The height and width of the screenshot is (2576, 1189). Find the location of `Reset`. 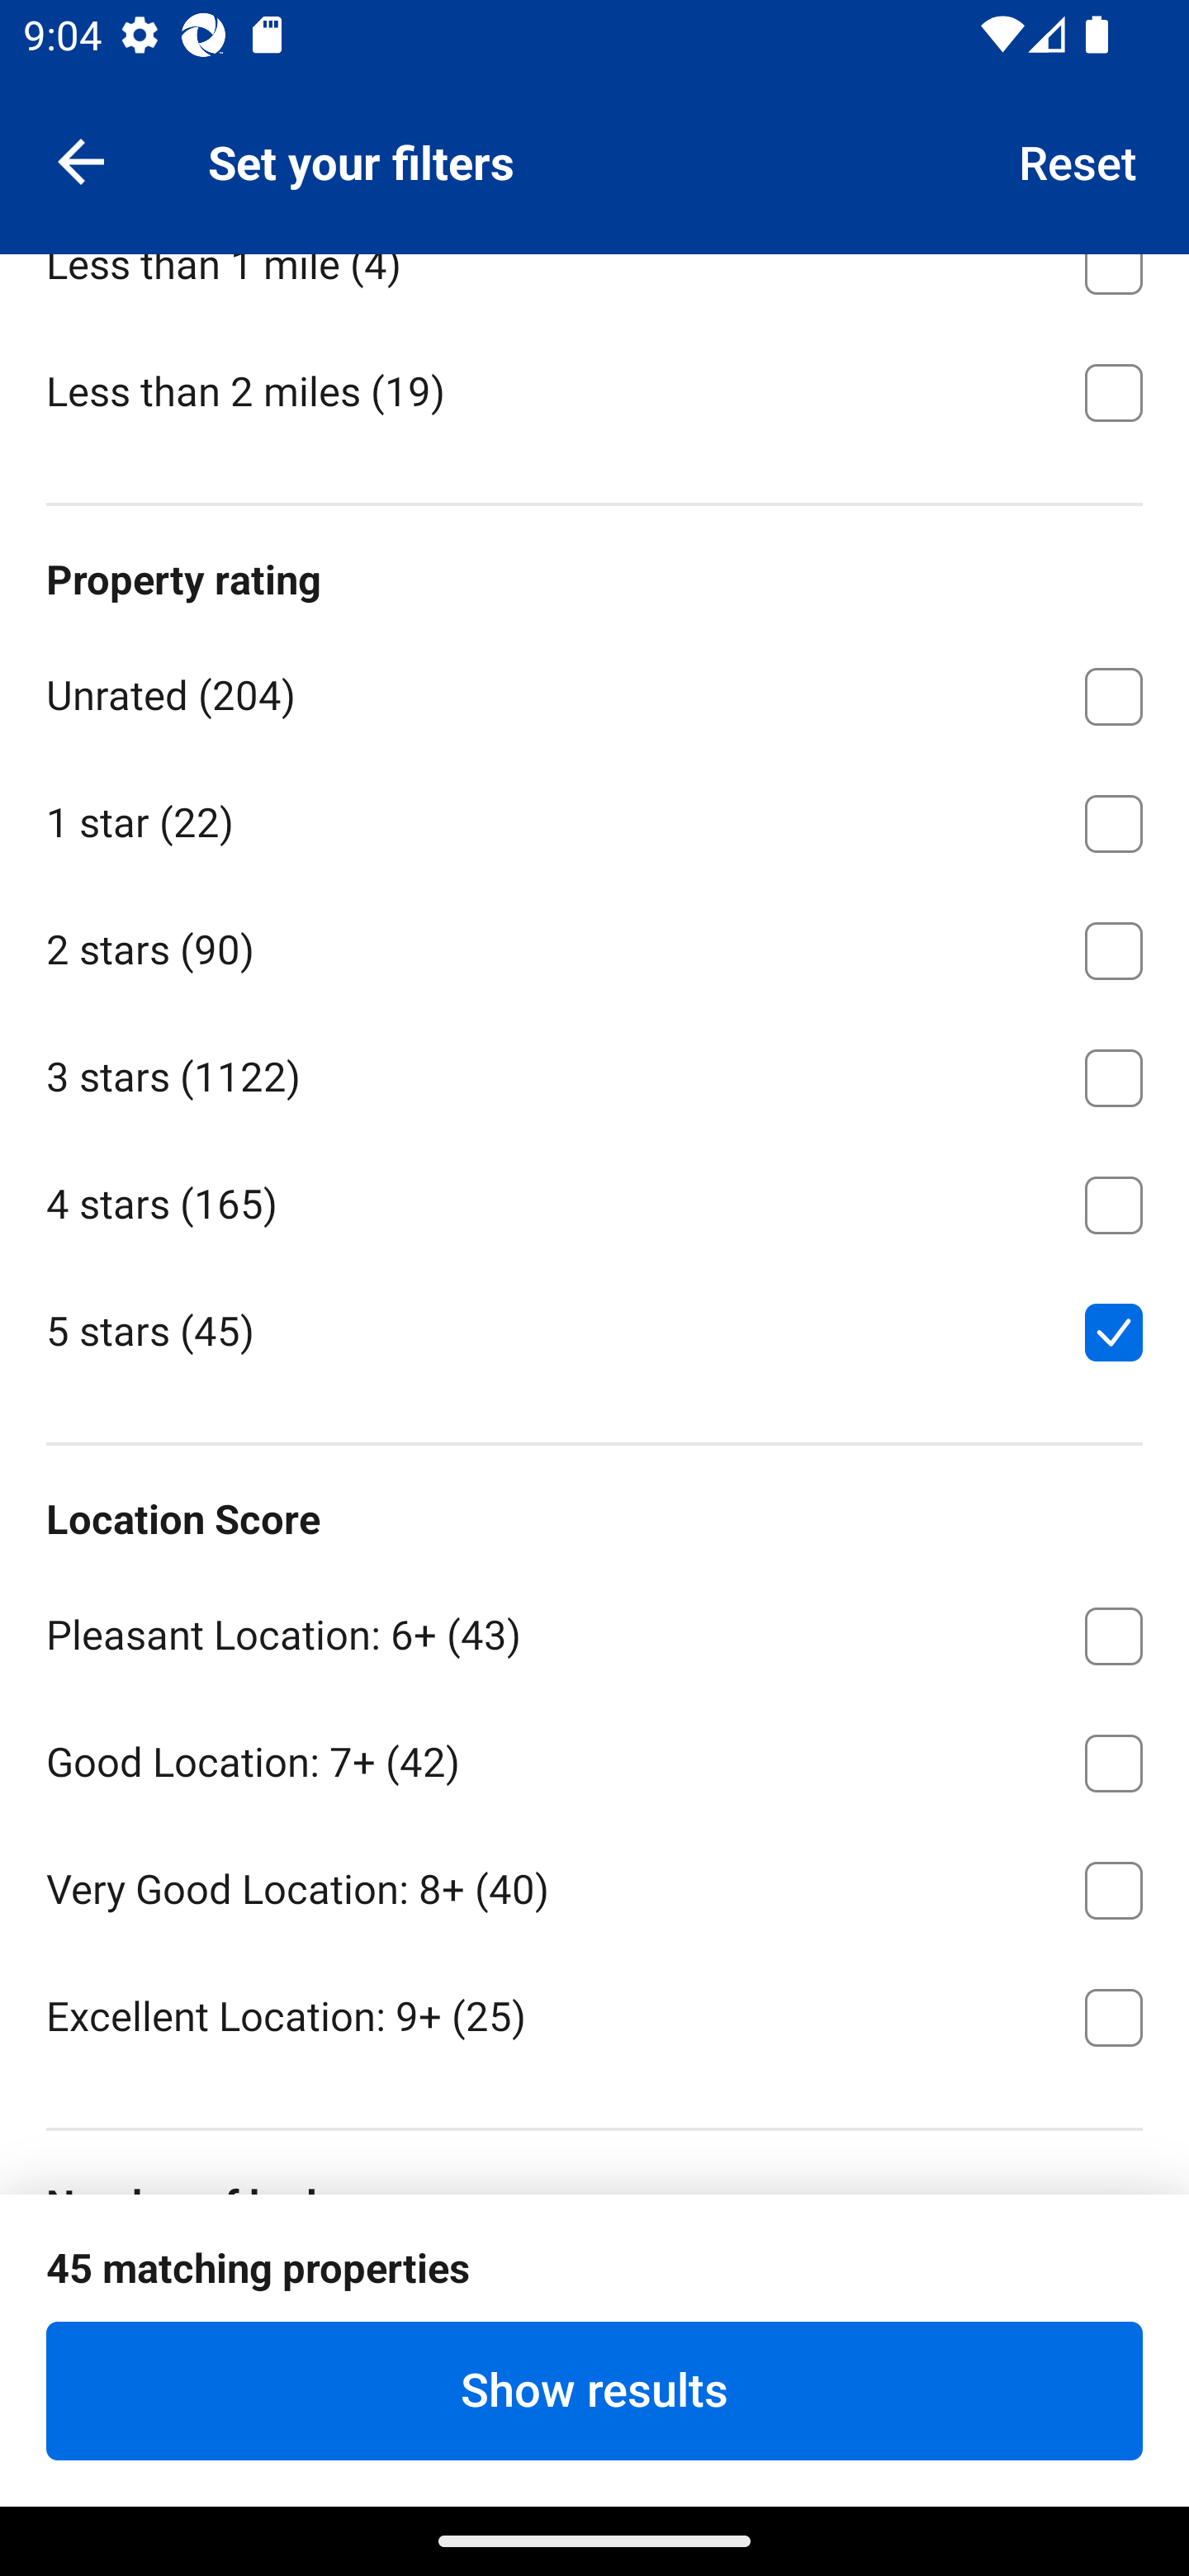

Reset is located at coordinates (1078, 160).